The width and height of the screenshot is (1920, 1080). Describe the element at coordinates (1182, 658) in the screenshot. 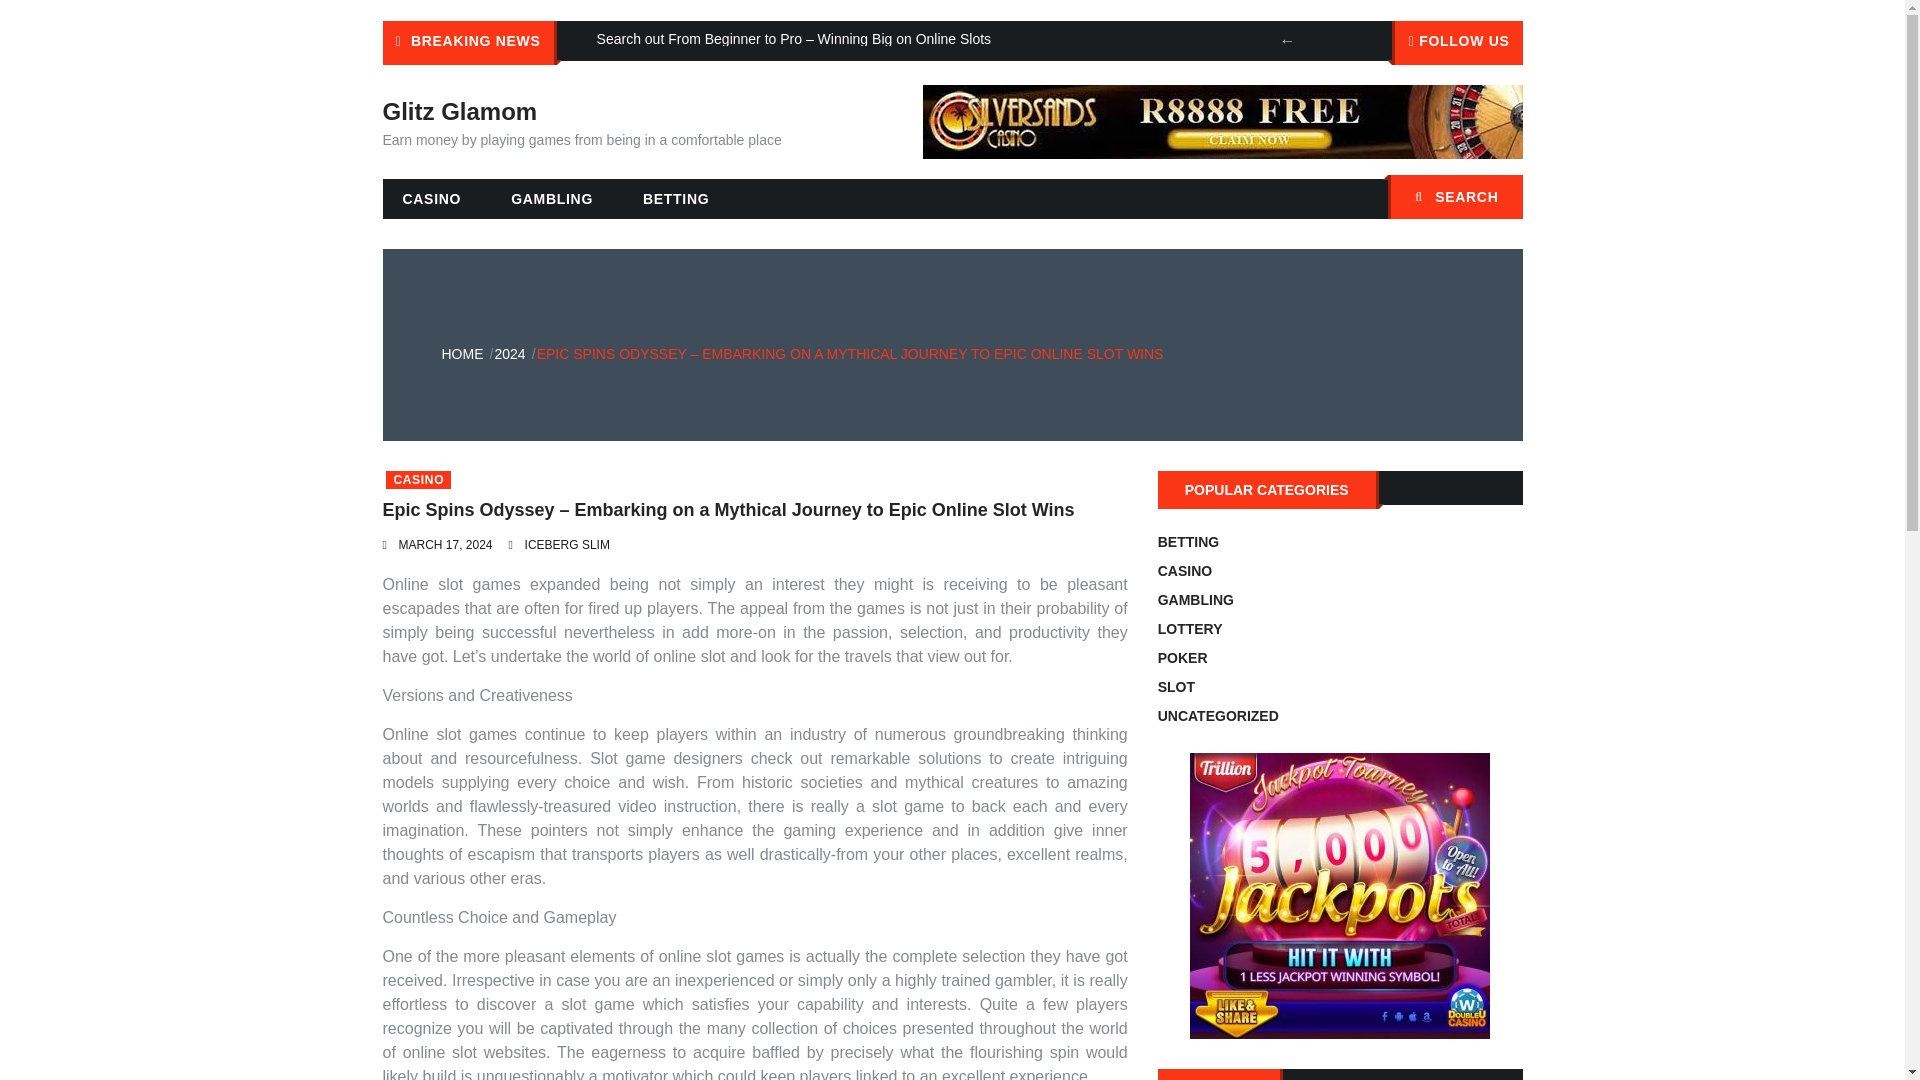

I see `POKER` at that location.